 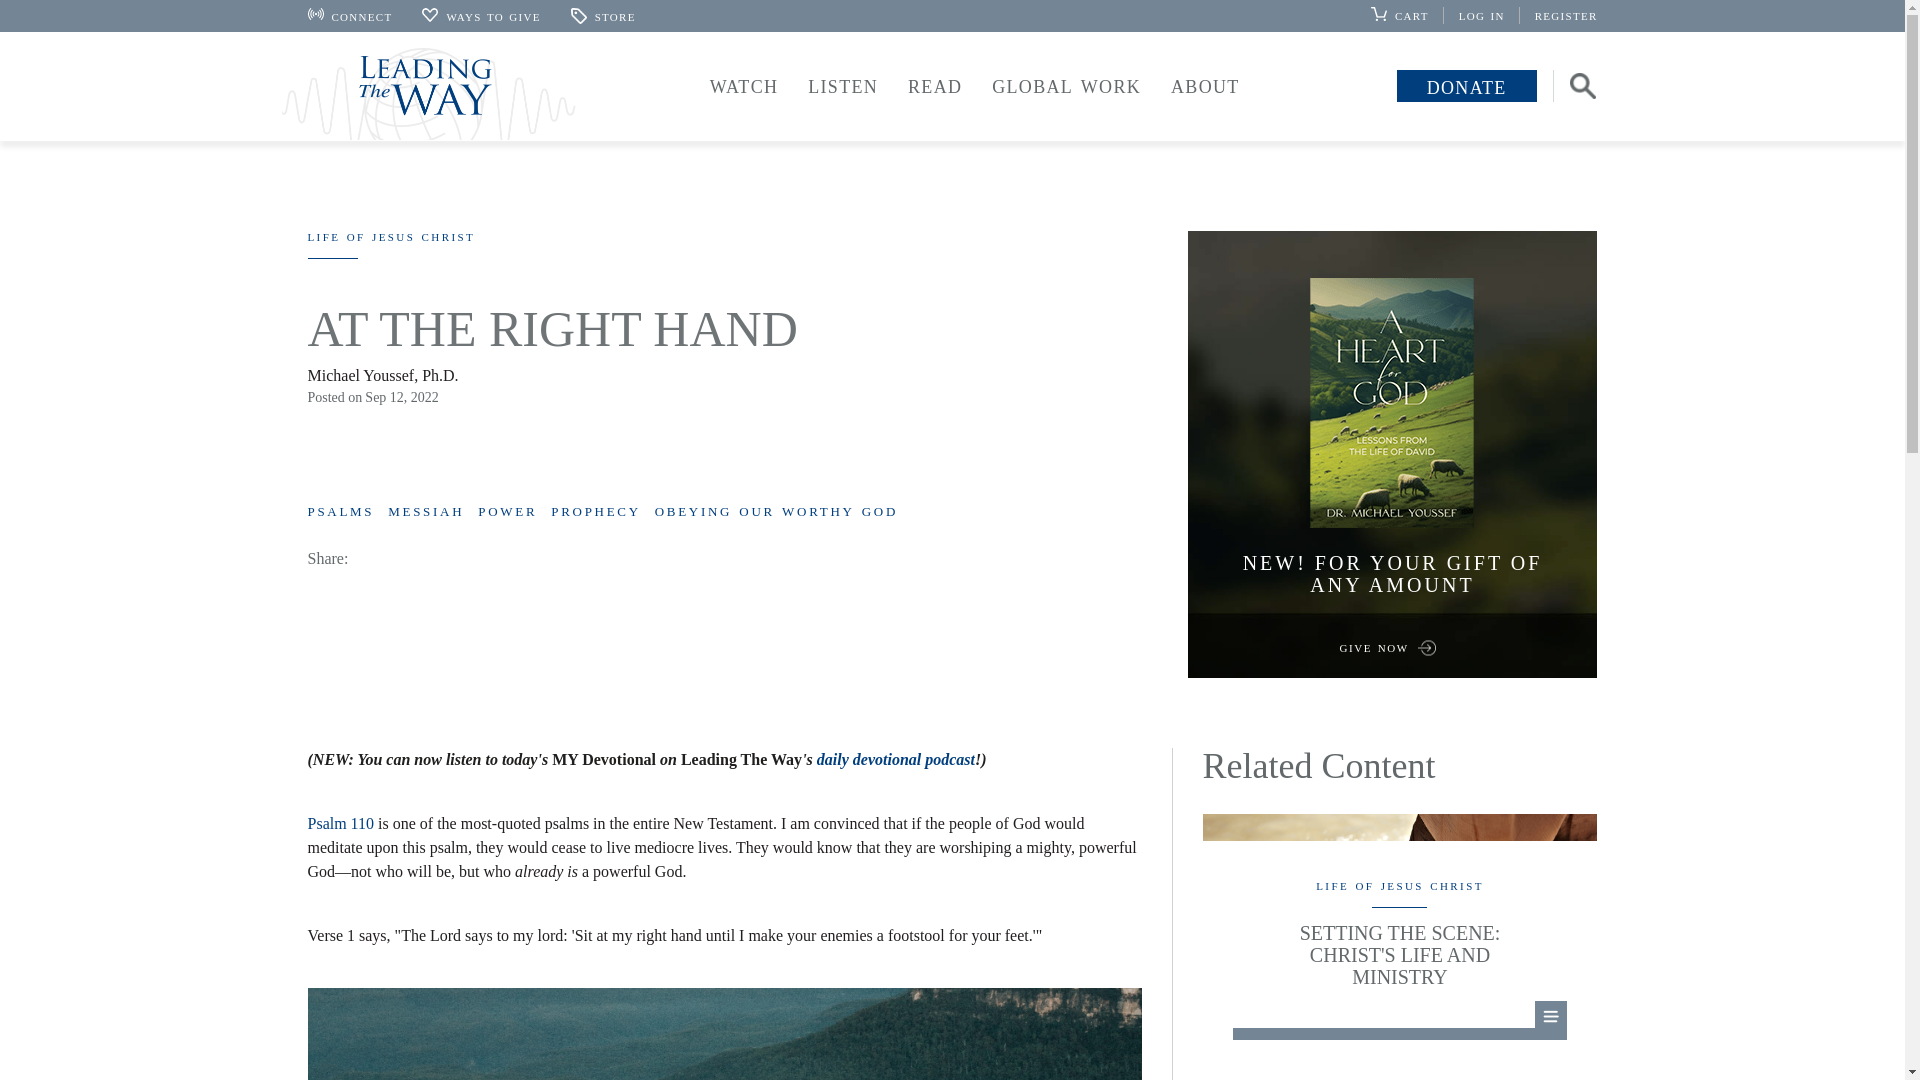 I want to click on watch, so click(x=744, y=84).